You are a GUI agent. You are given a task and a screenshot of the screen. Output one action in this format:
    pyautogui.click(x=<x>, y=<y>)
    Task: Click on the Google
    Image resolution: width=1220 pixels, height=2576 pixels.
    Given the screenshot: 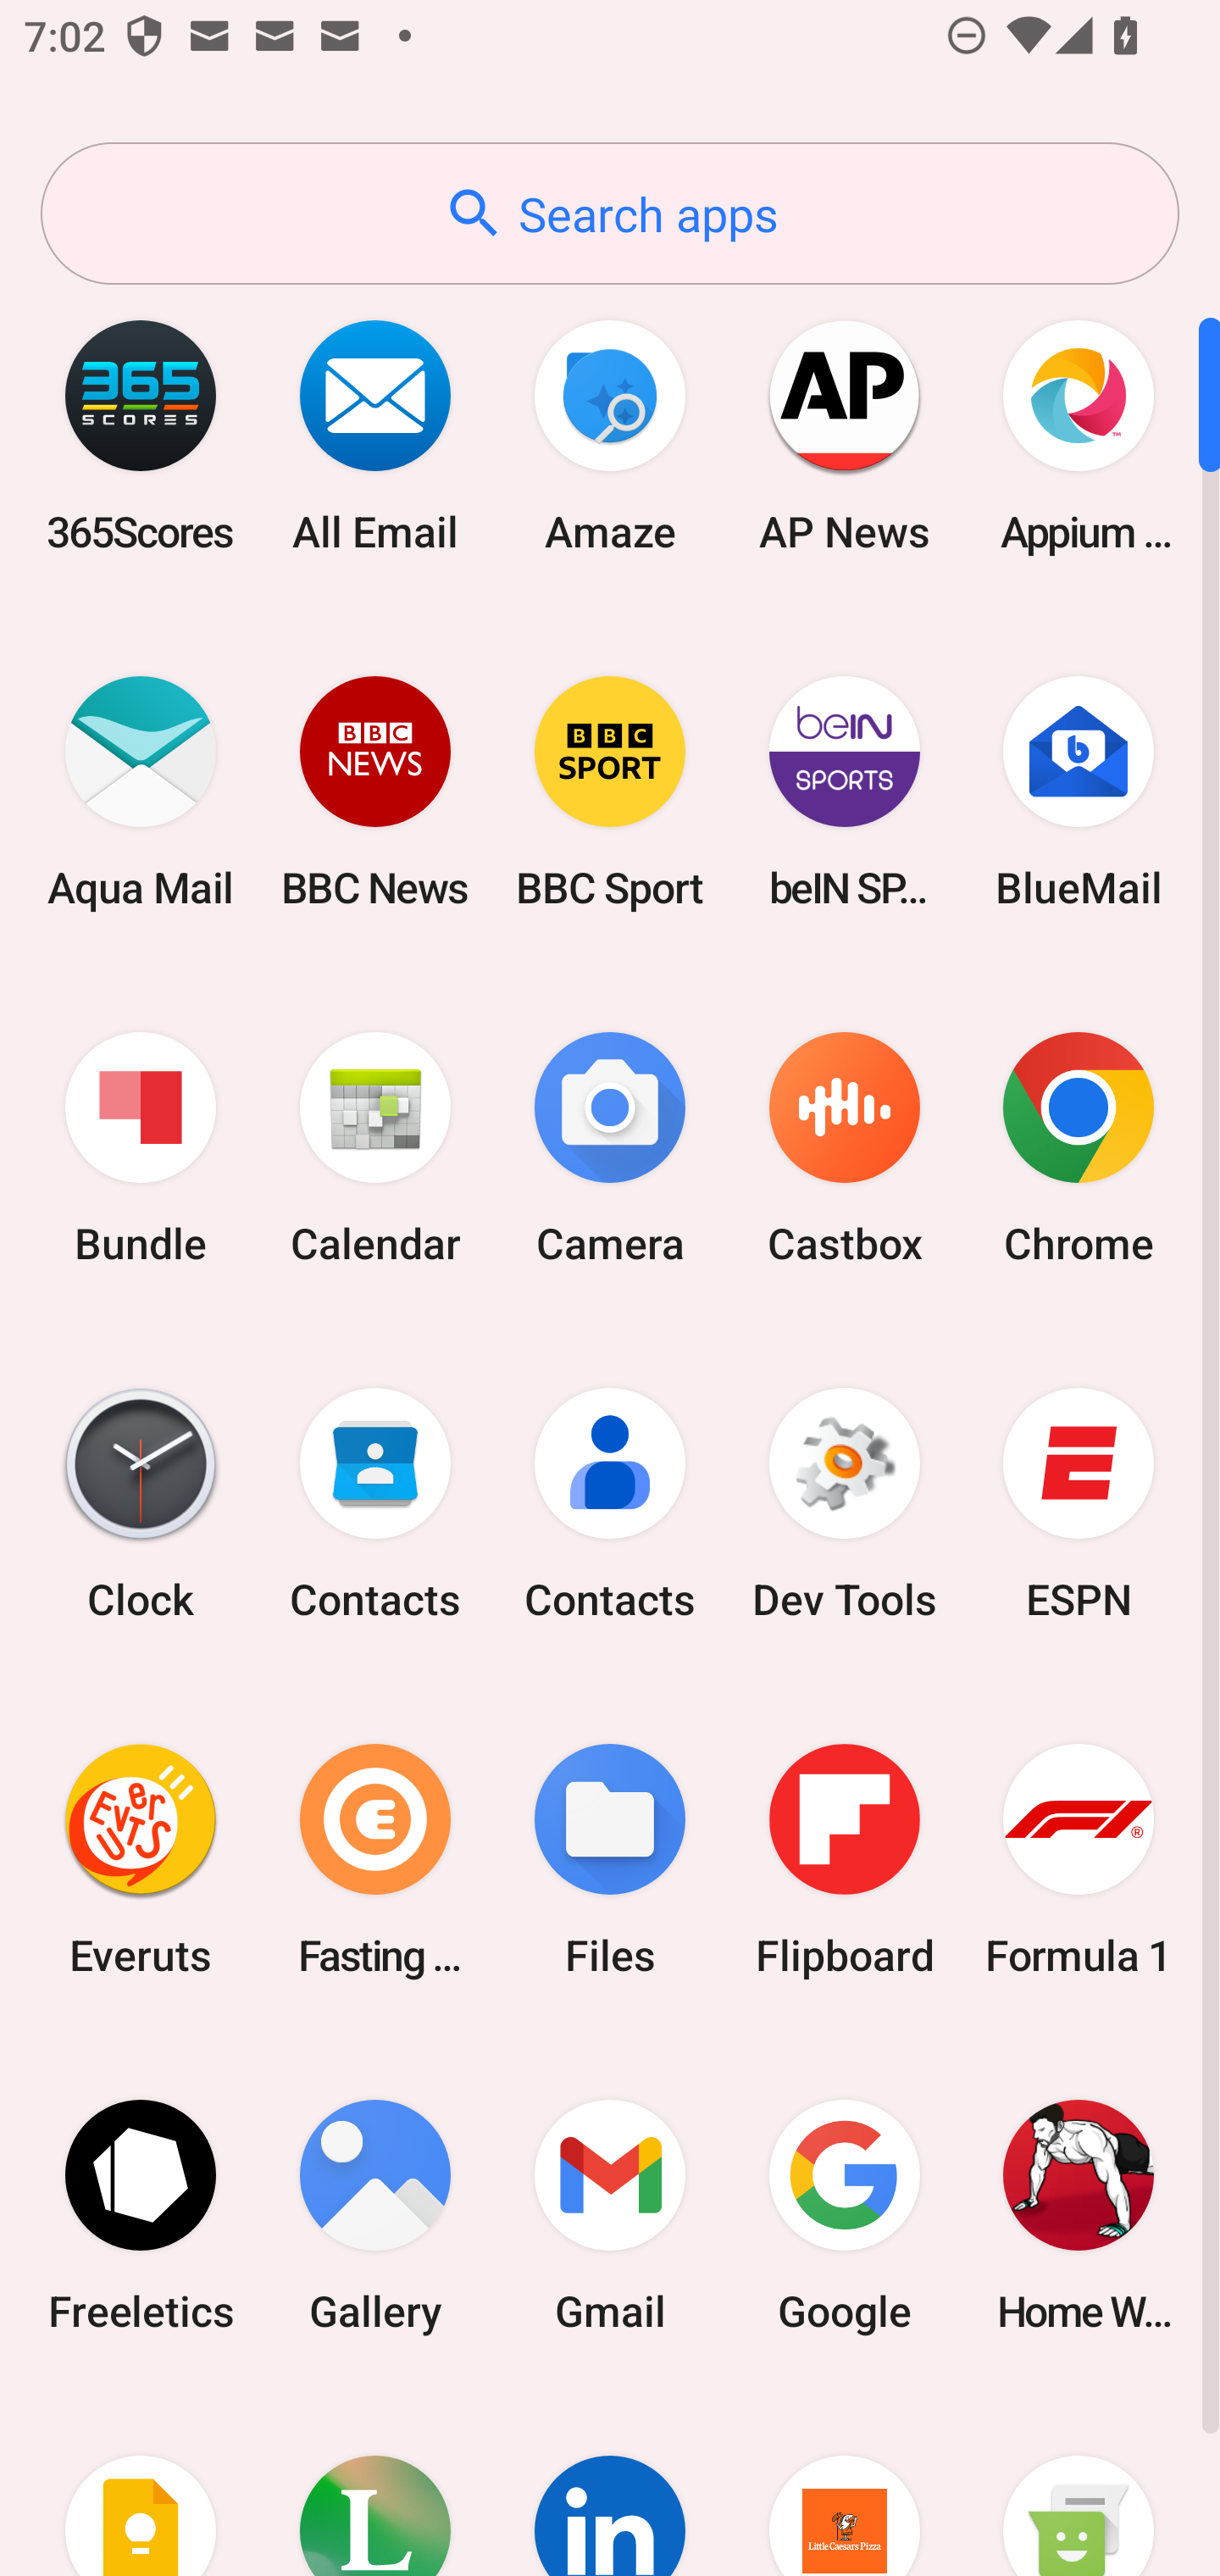 What is the action you would take?
    pyautogui.click(x=844, y=2215)
    